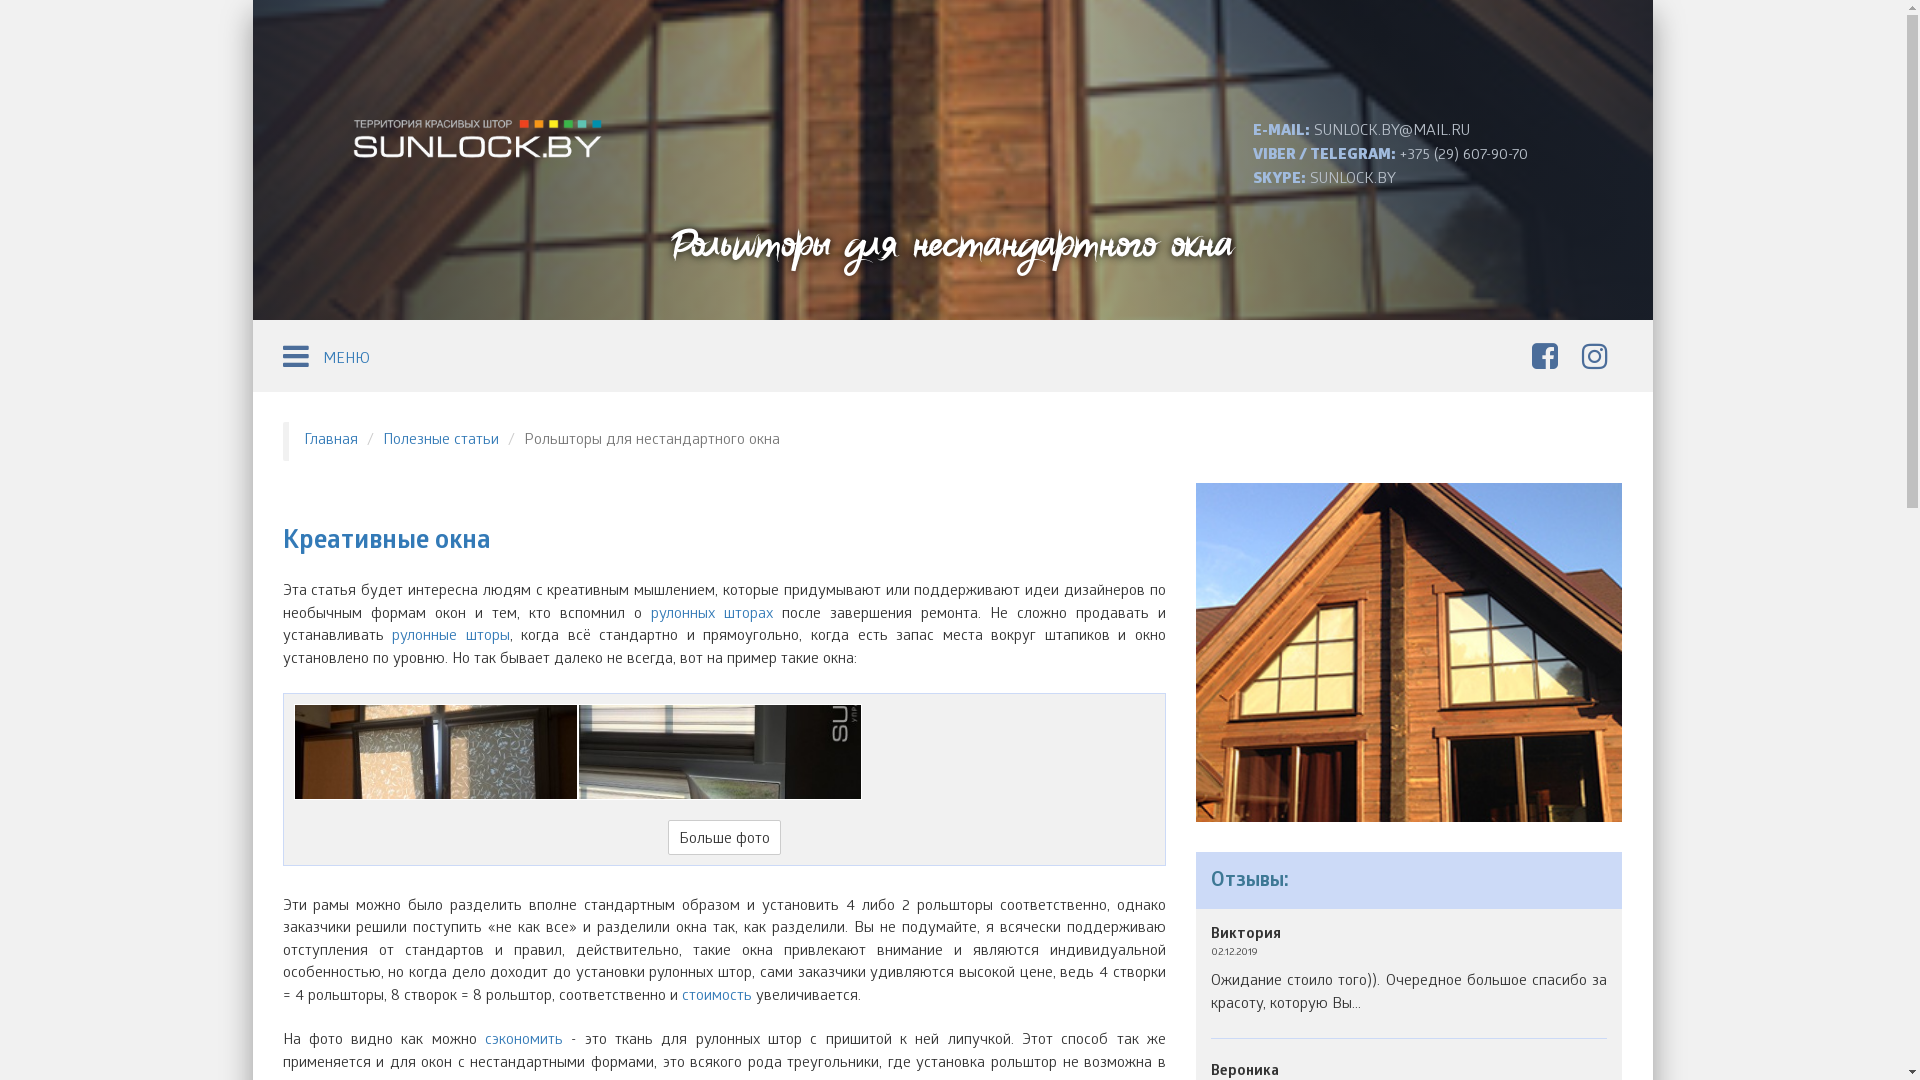 The width and height of the screenshot is (1920, 1080). Describe the element at coordinates (1550, 360) in the screenshot. I see `Facebook` at that location.